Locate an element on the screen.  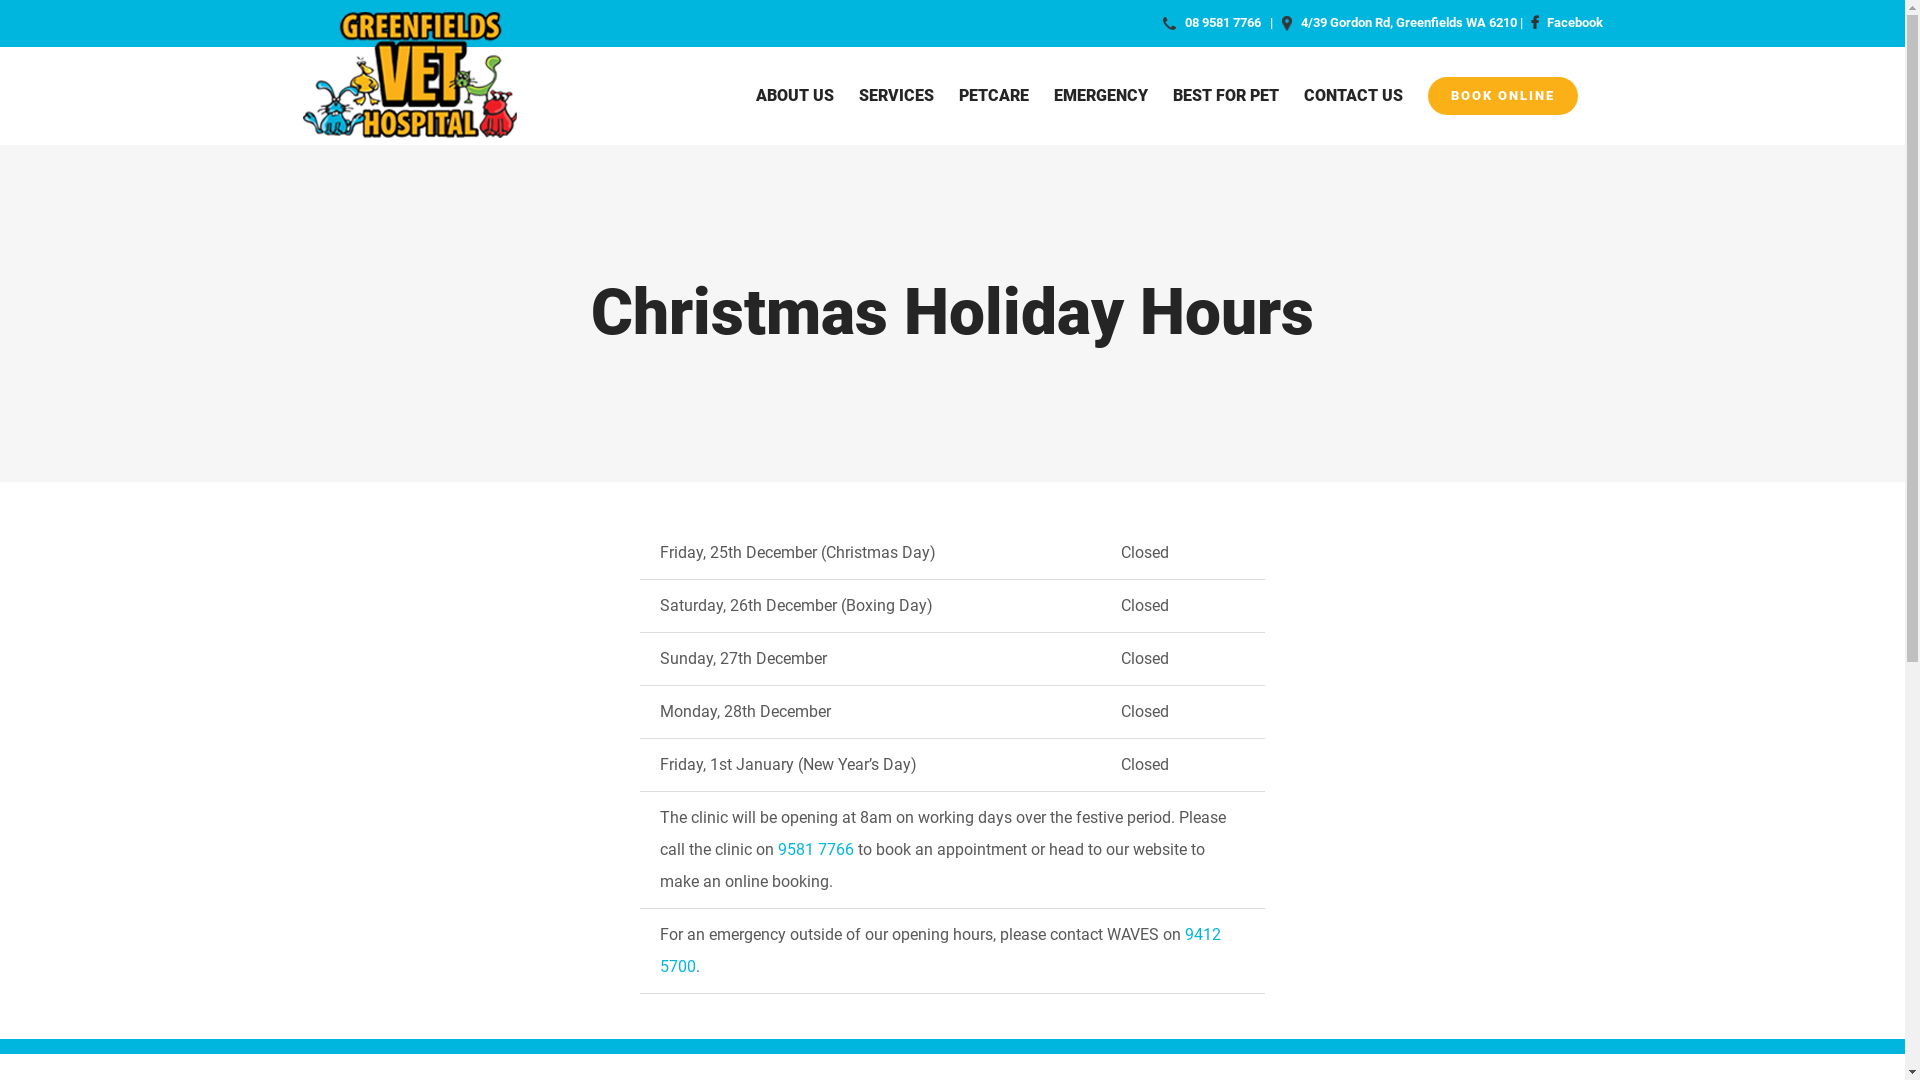
PETCARE is located at coordinates (993, 96).